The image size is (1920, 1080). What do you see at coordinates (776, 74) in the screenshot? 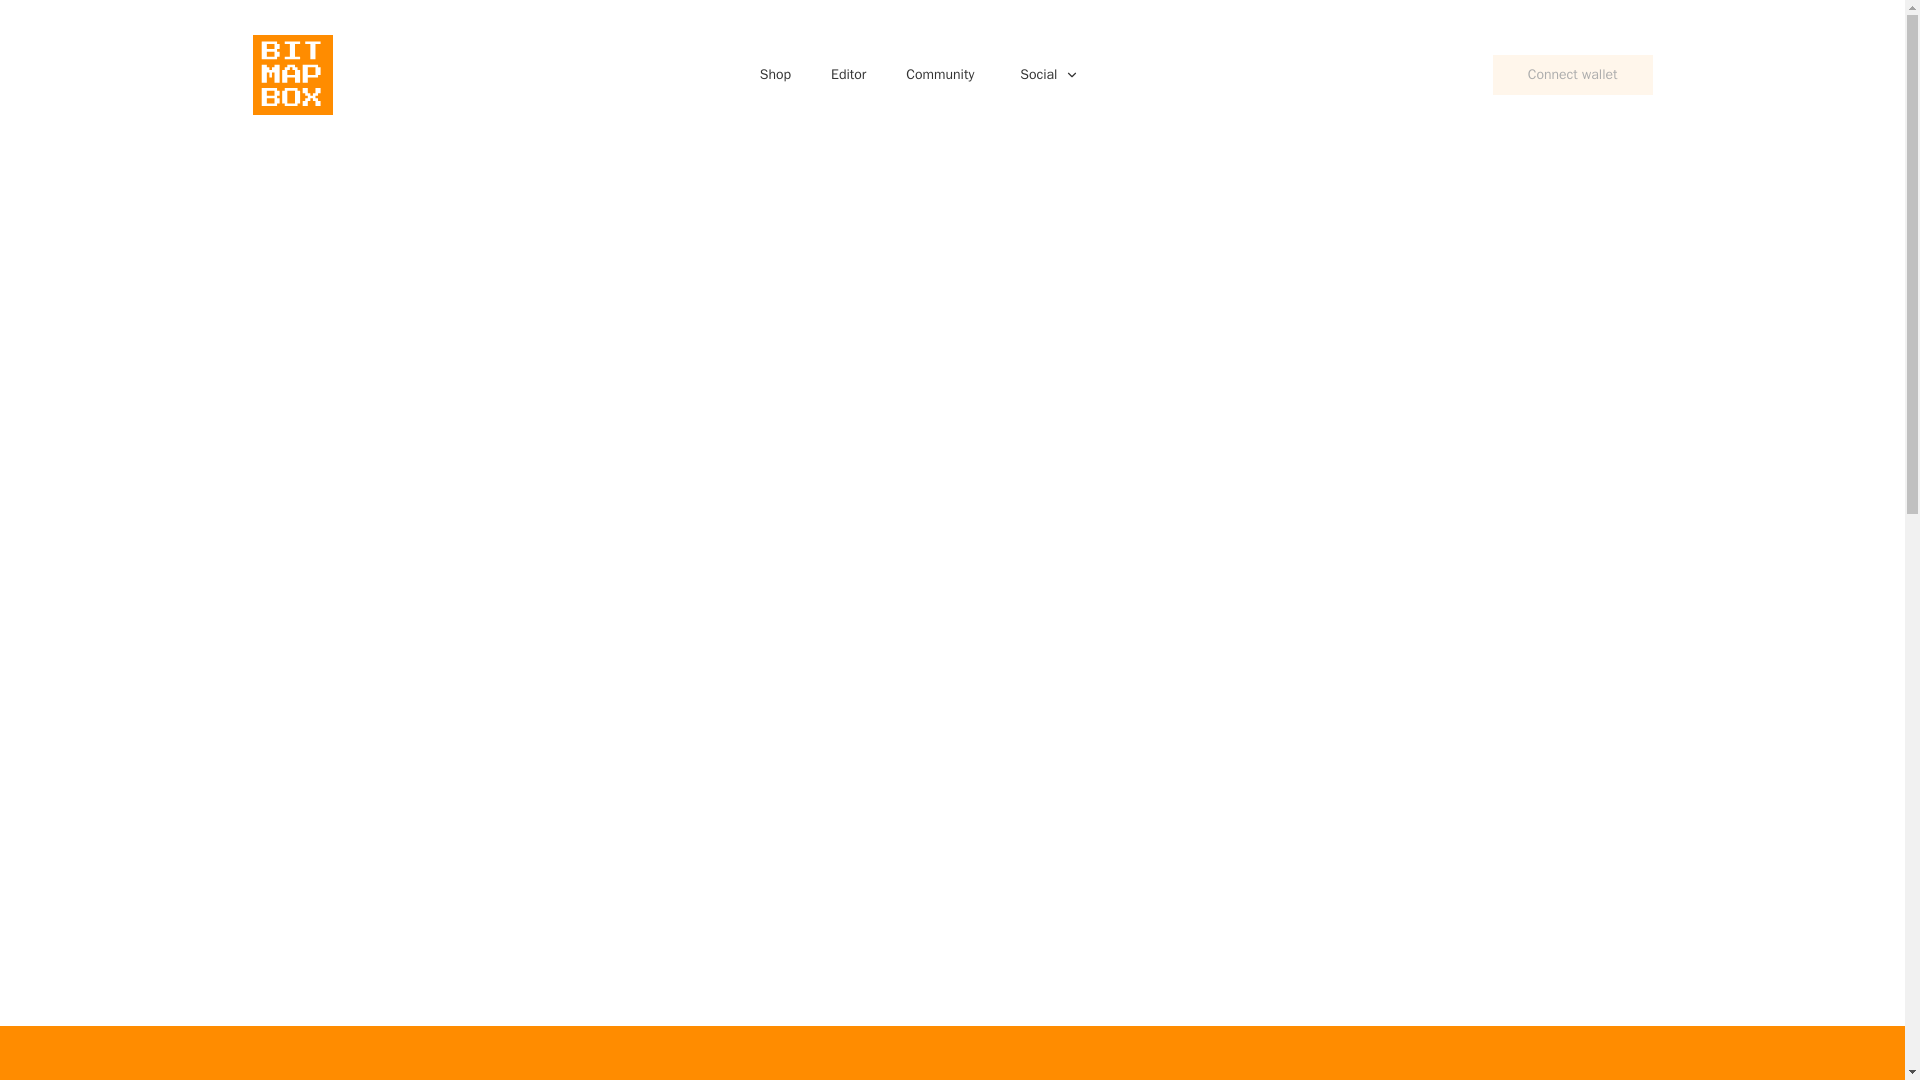
I see `Shop` at bounding box center [776, 74].